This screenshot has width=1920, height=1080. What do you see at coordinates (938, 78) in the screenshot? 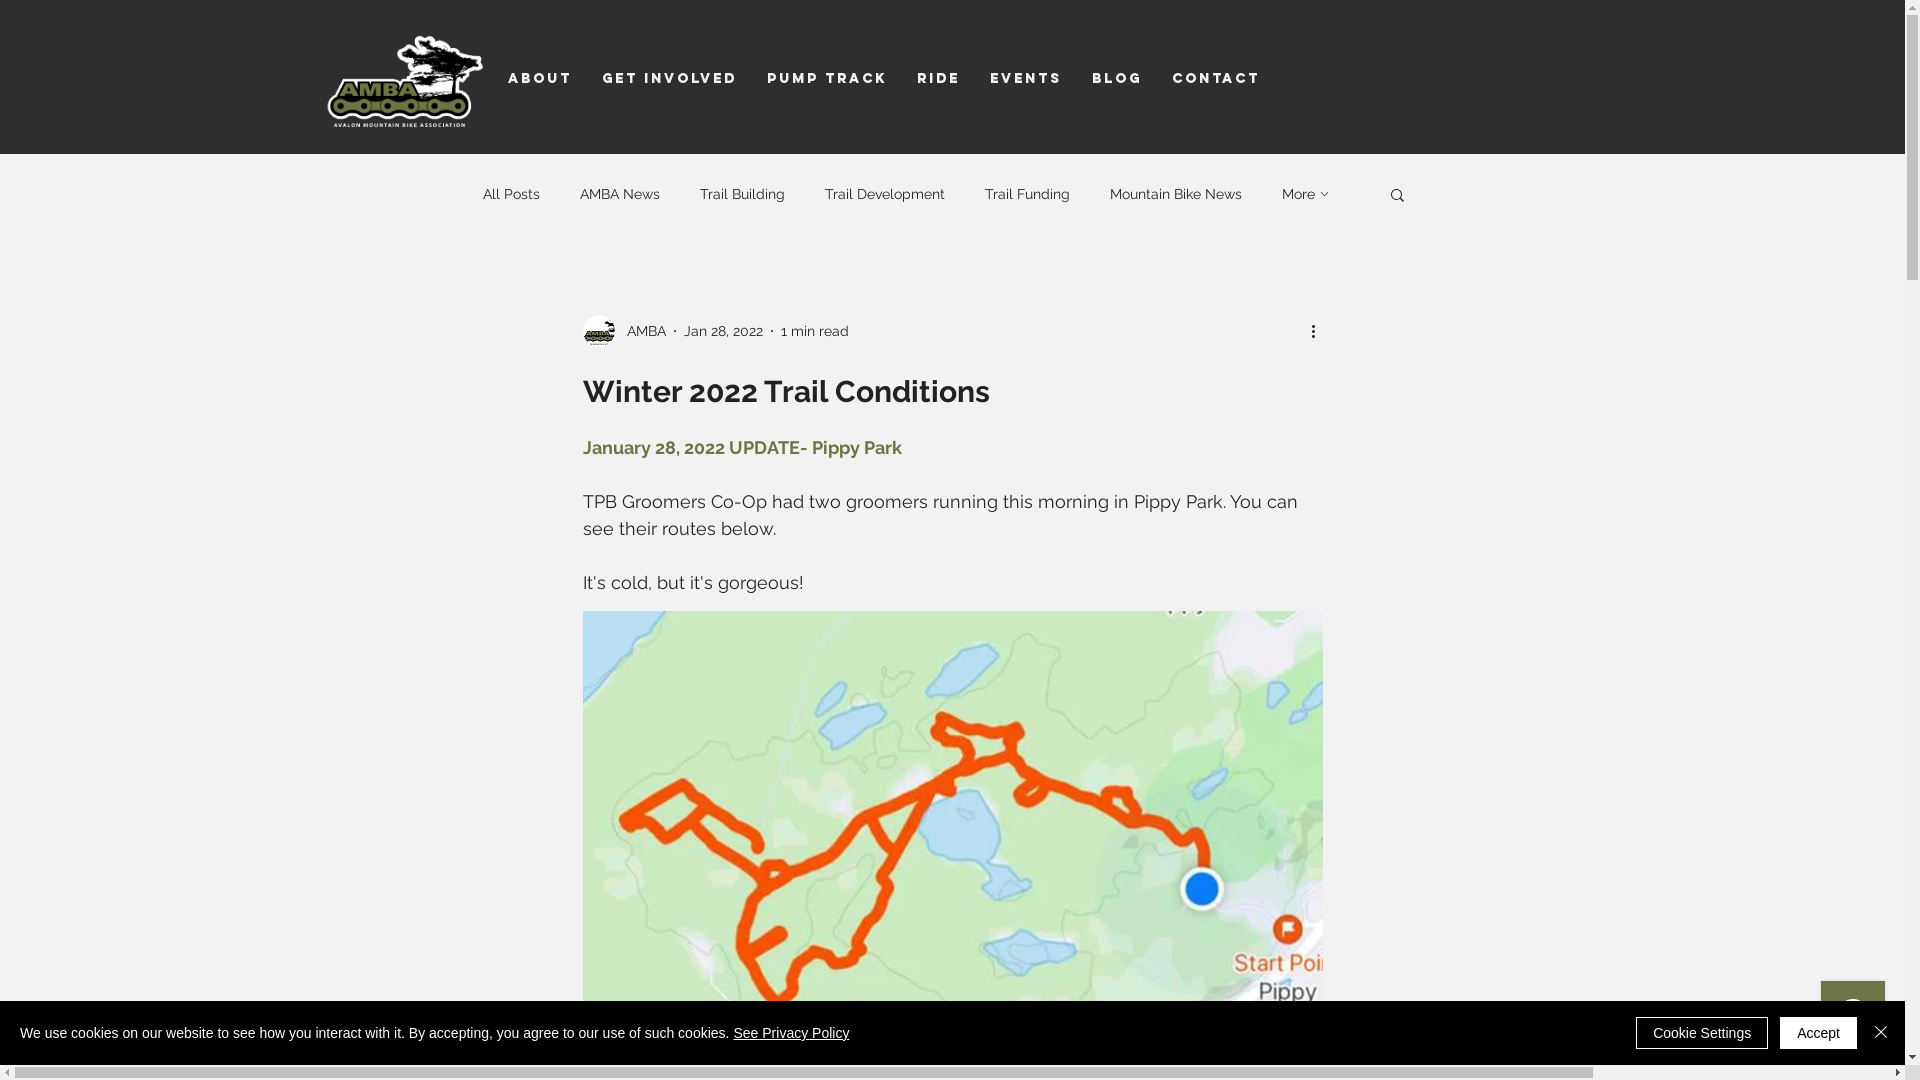
I see `RIDE` at bounding box center [938, 78].